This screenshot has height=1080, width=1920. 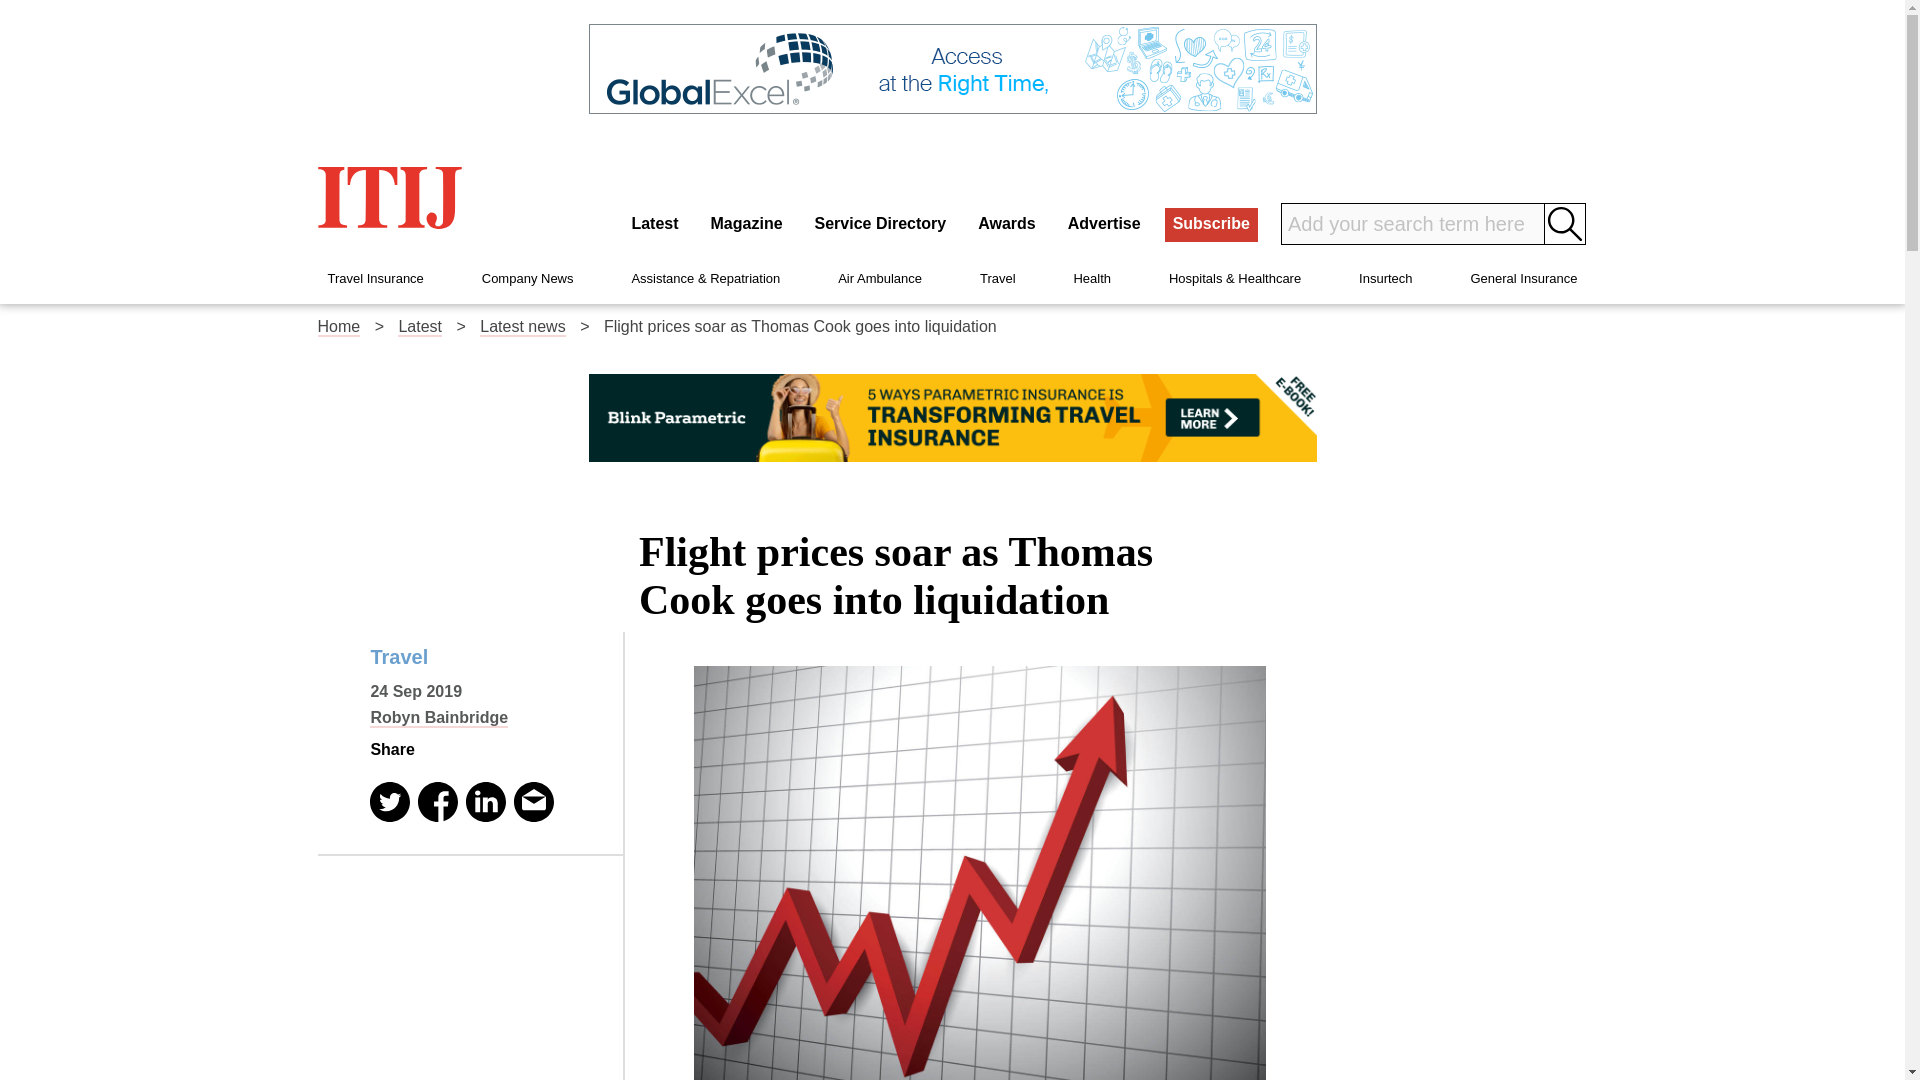 What do you see at coordinates (339, 326) in the screenshot?
I see `Home` at bounding box center [339, 326].